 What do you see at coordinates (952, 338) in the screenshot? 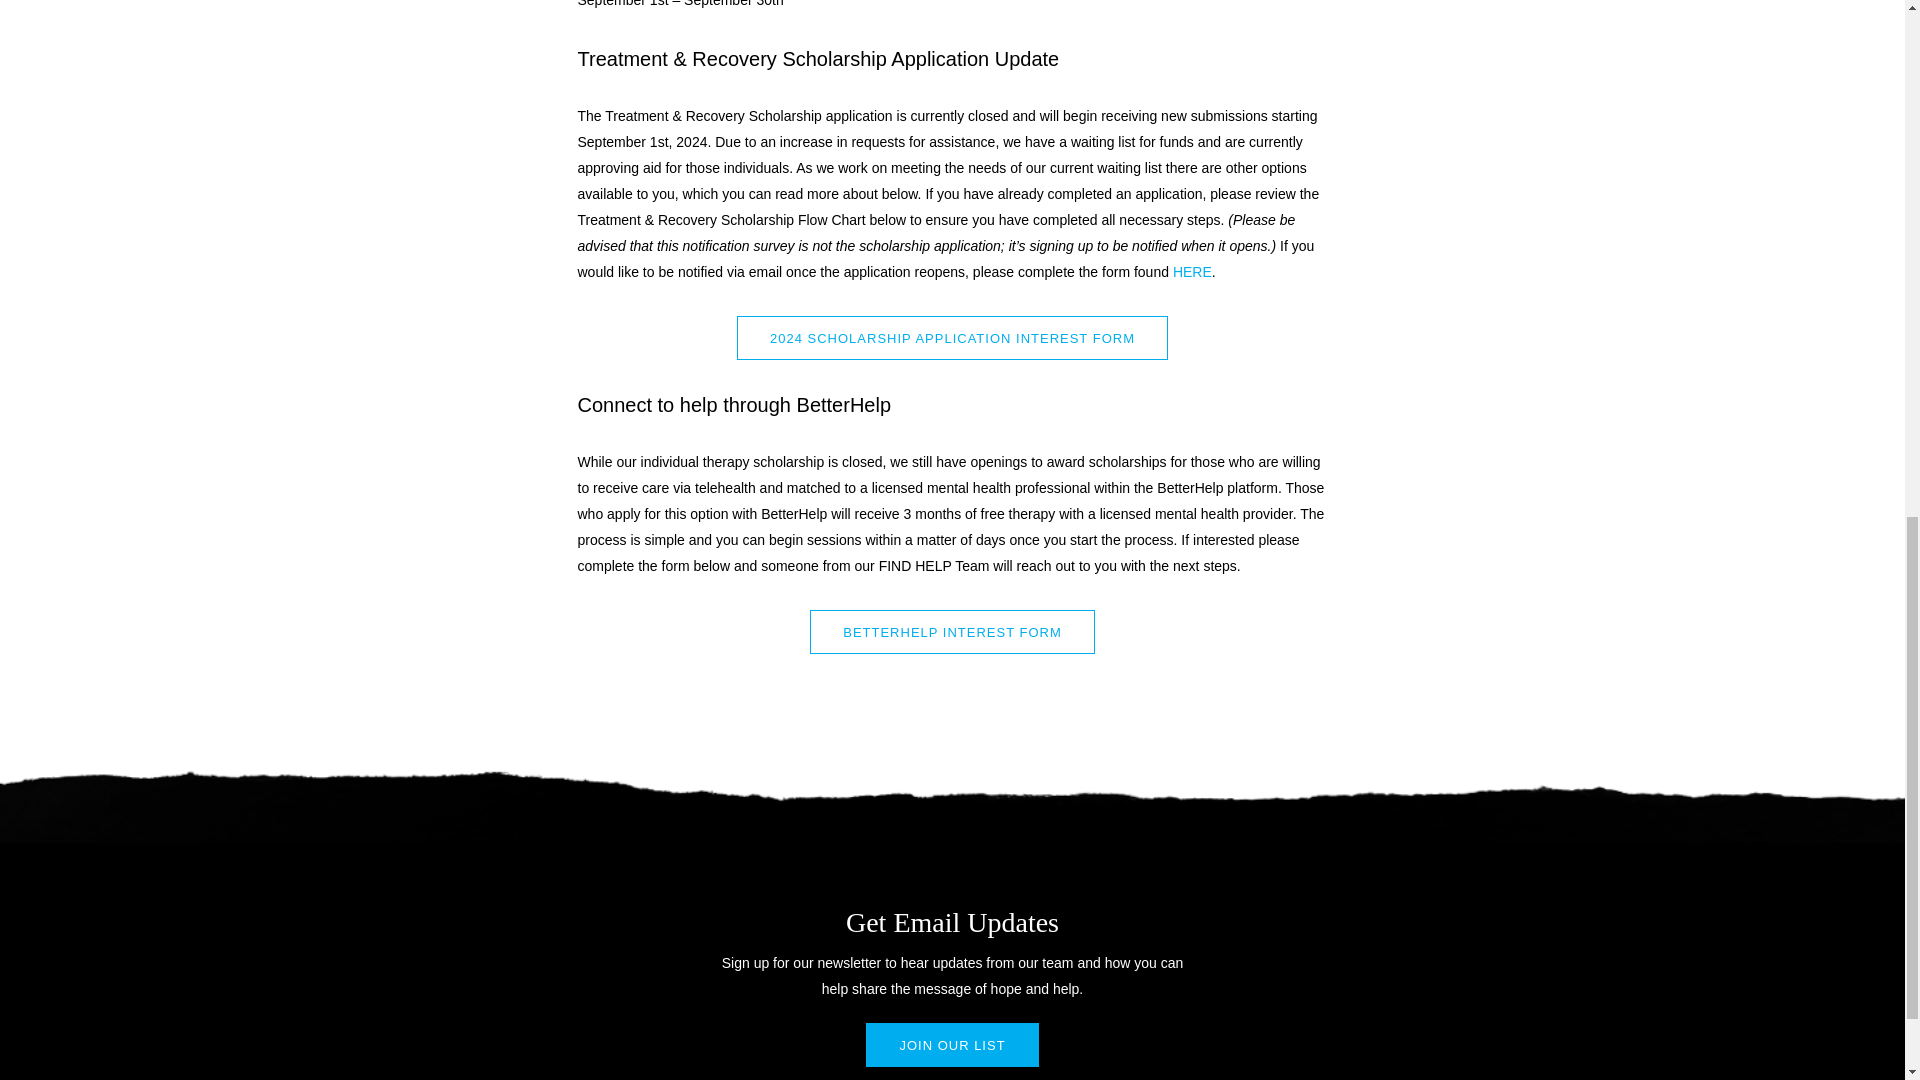
I see `2024 SCHOLARSHIP APPLICATION INTEREST FORM` at bounding box center [952, 338].